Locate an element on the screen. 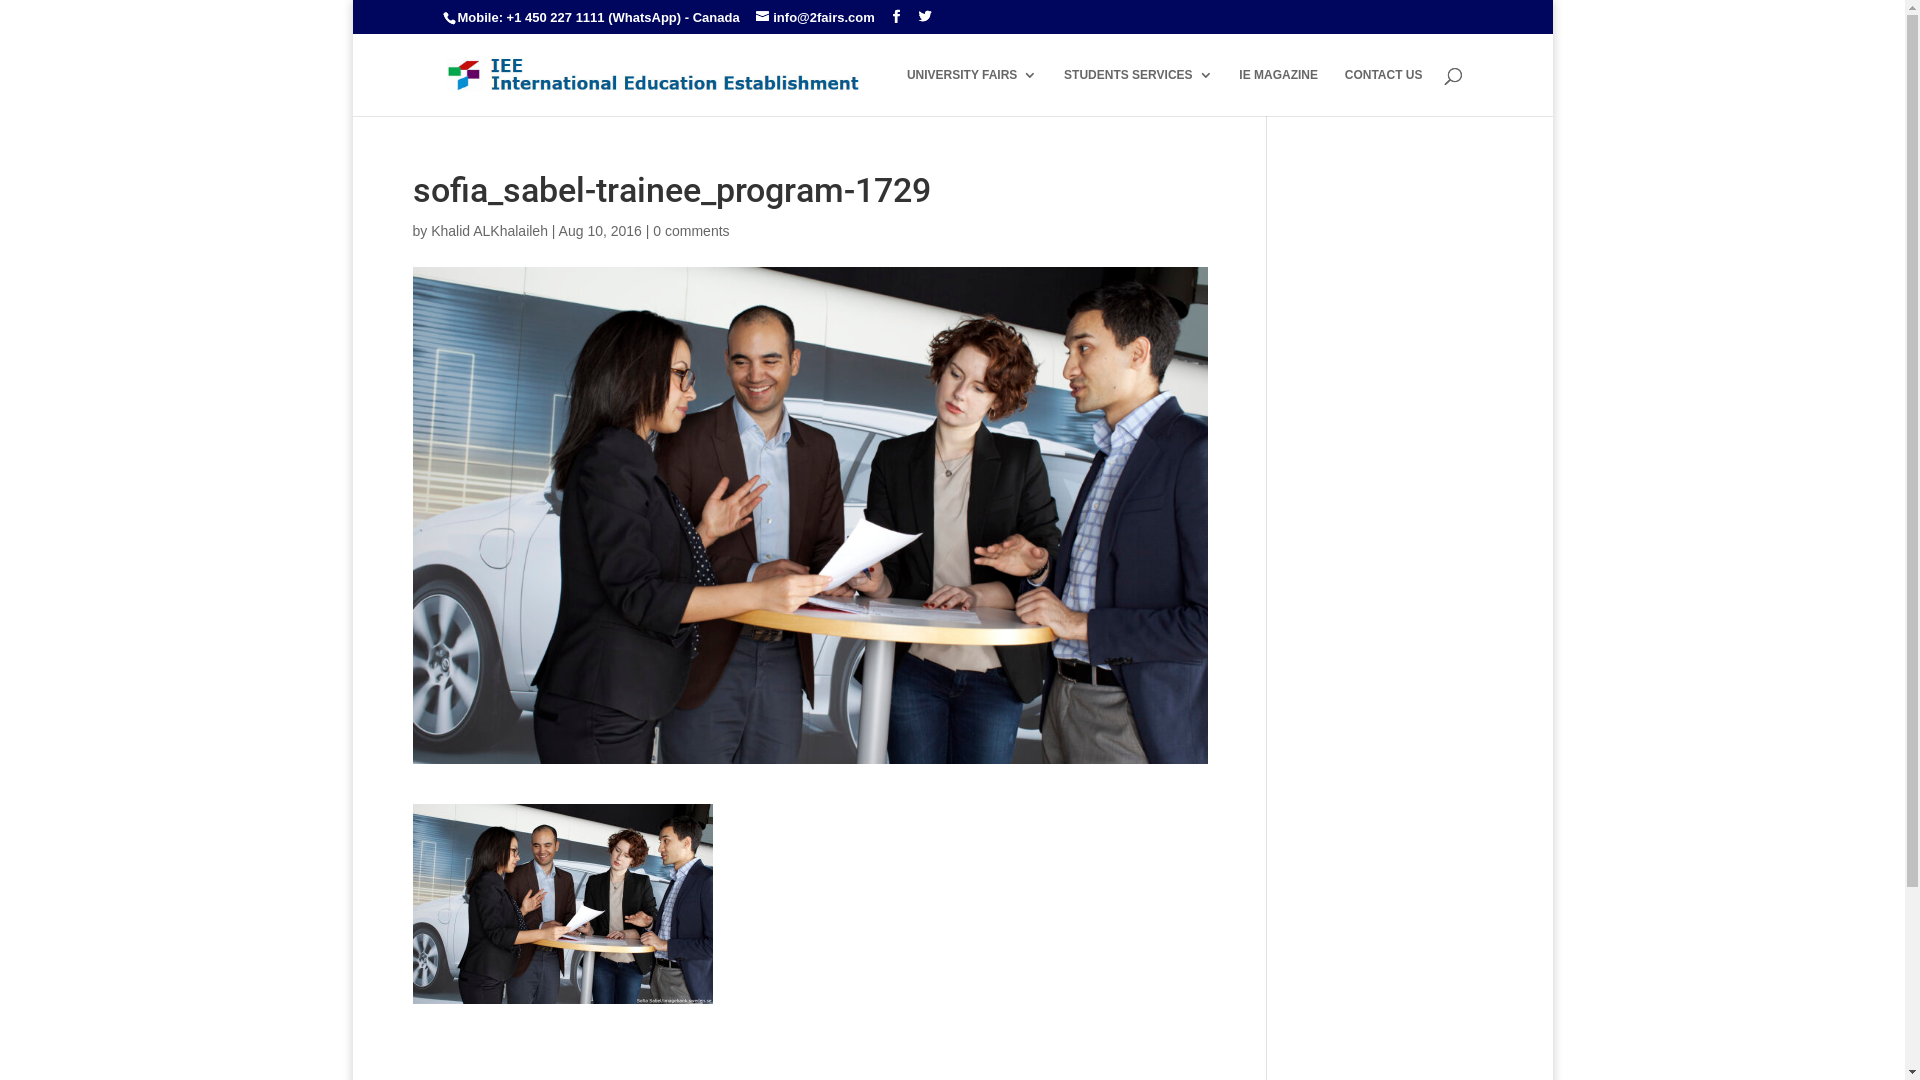  UNIVERSITY FAIRS is located at coordinates (972, 92).